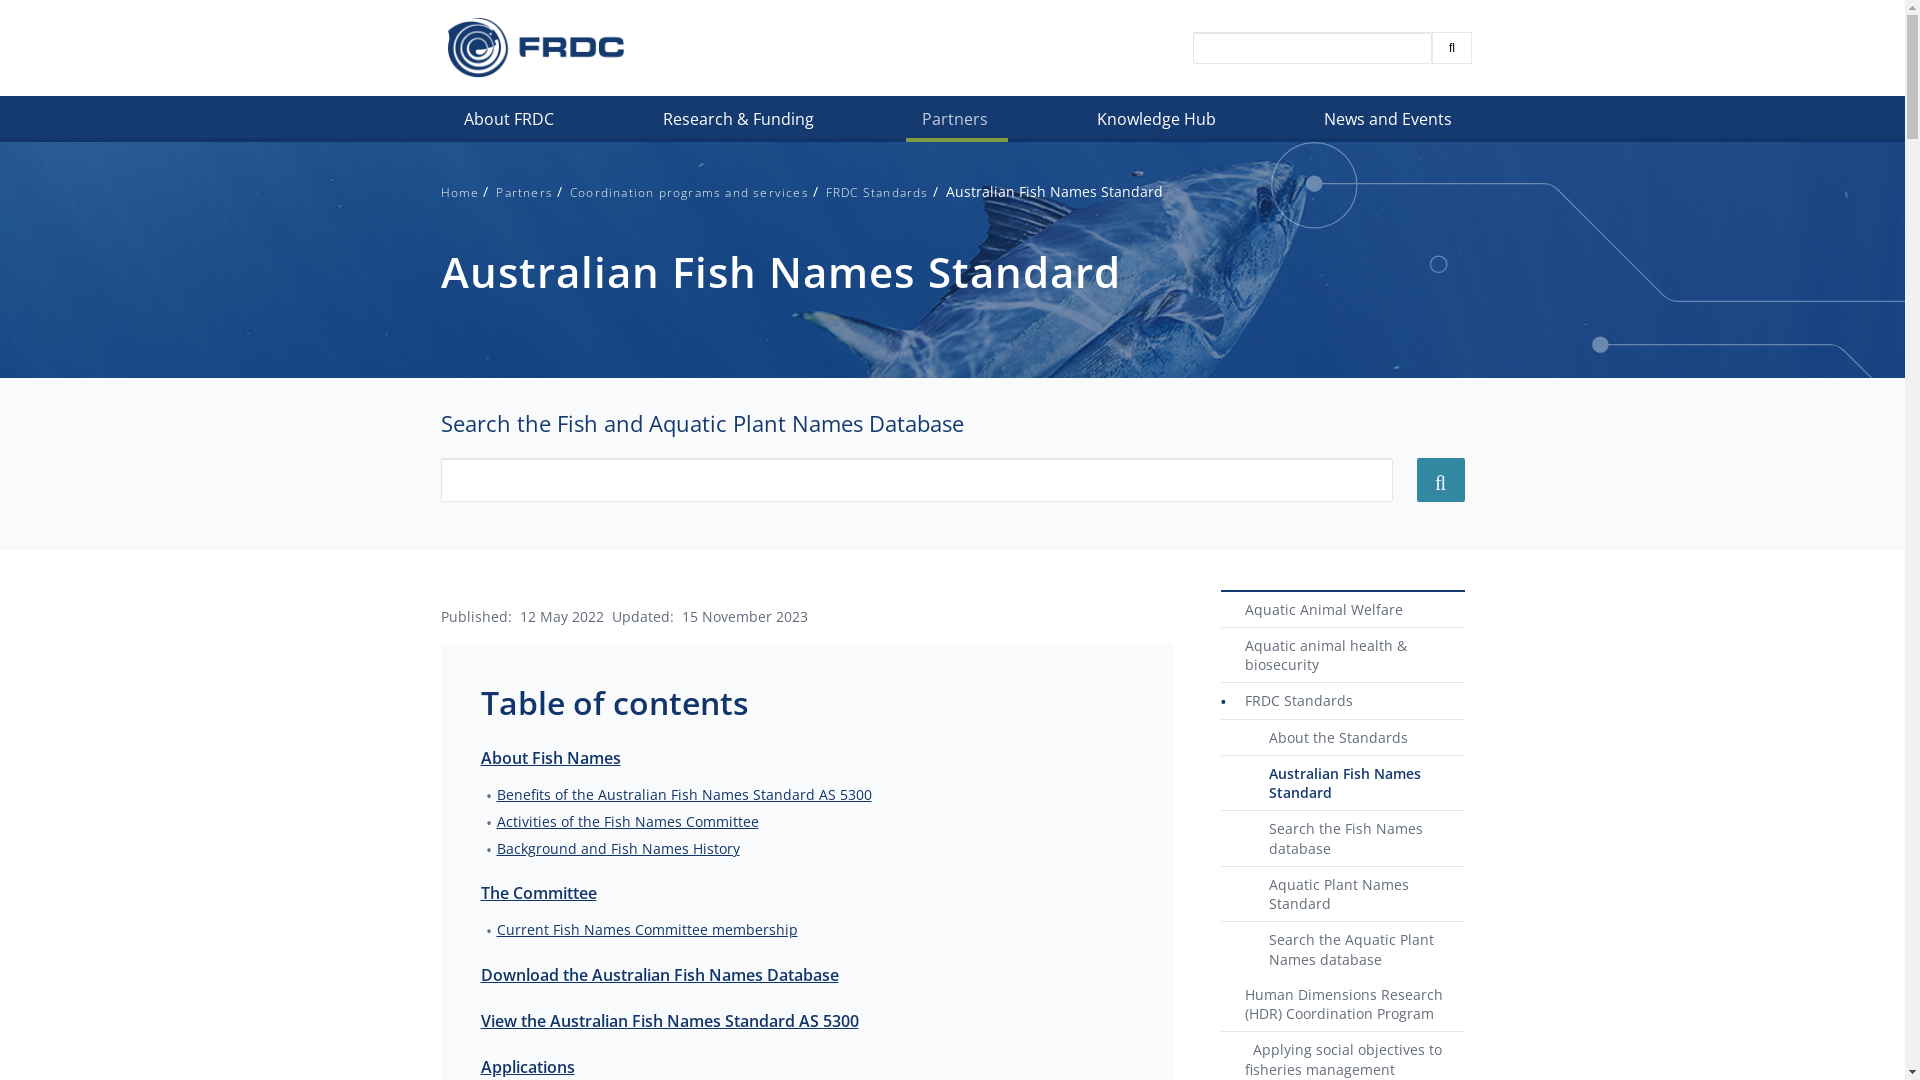 The image size is (1920, 1080). What do you see at coordinates (690, 192) in the screenshot?
I see `Coordination programs and services` at bounding box center [690, 192].